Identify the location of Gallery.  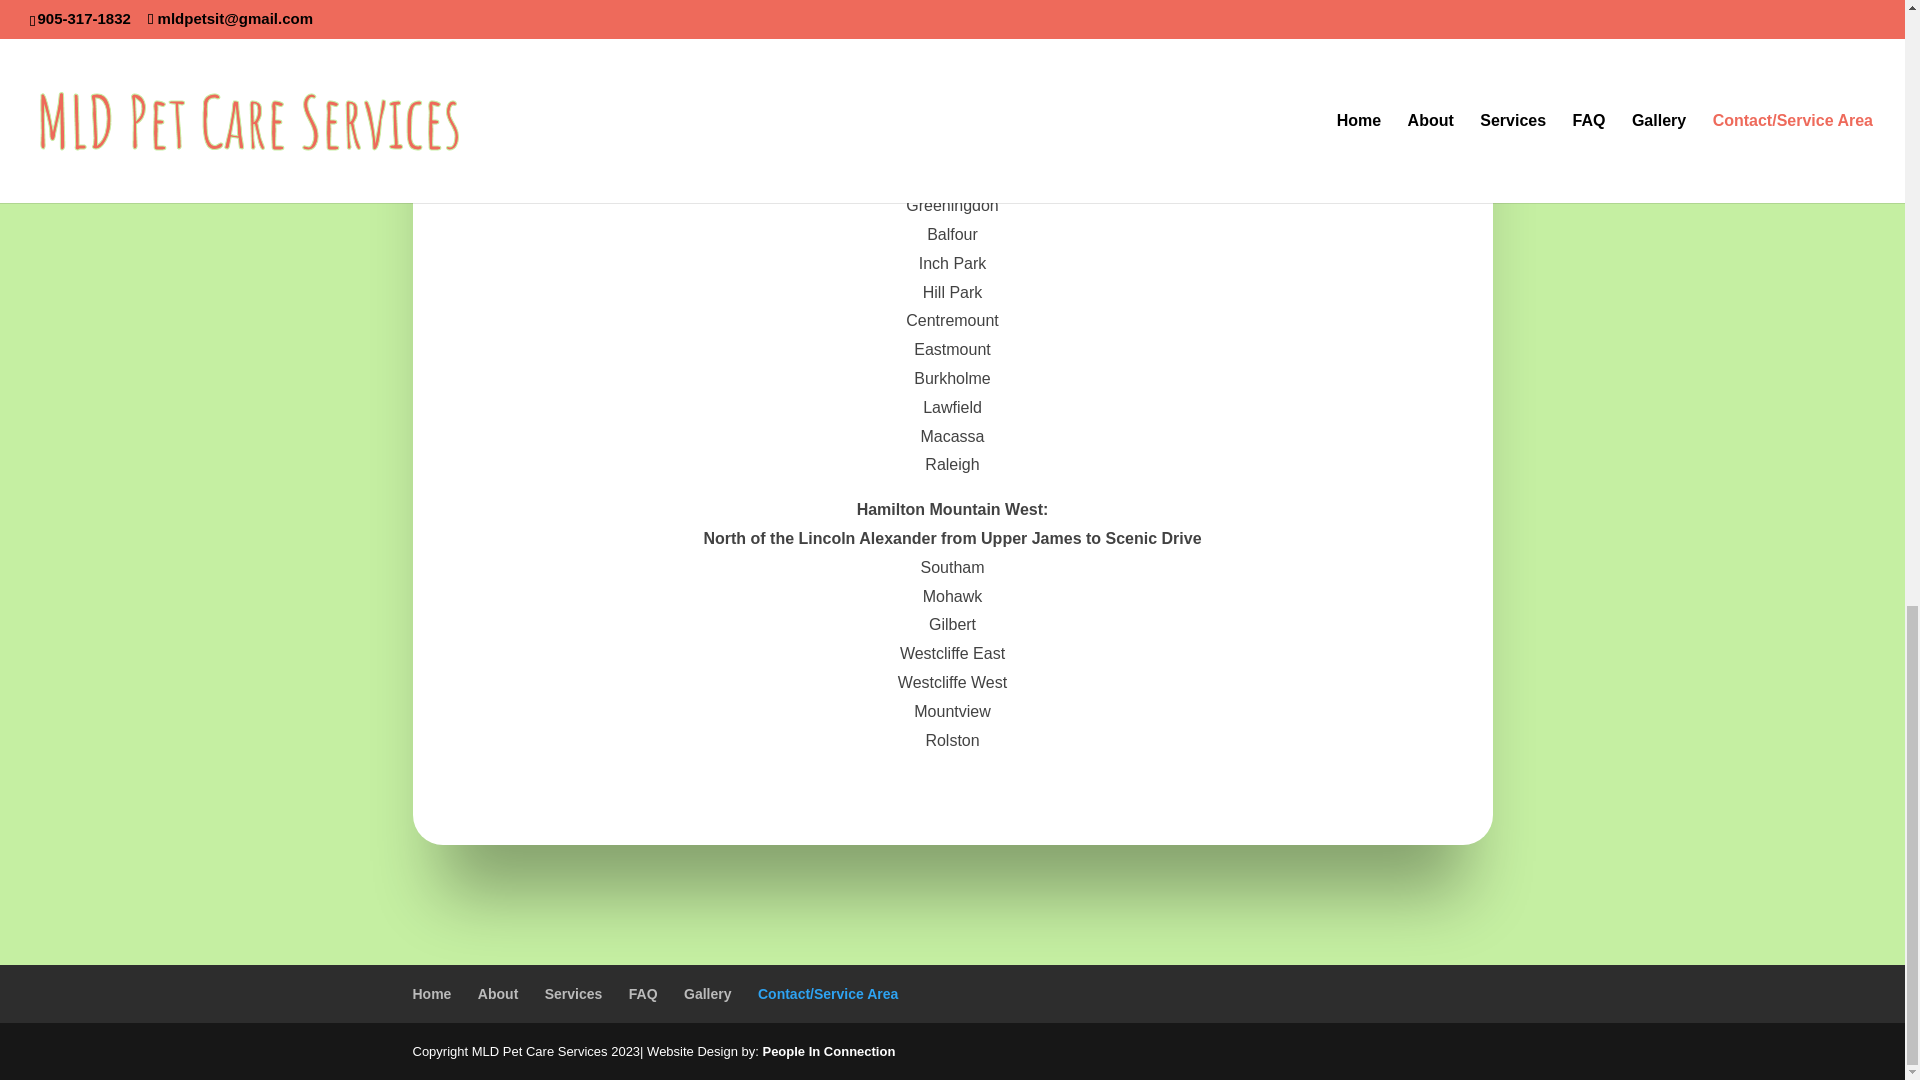
(707, 994).